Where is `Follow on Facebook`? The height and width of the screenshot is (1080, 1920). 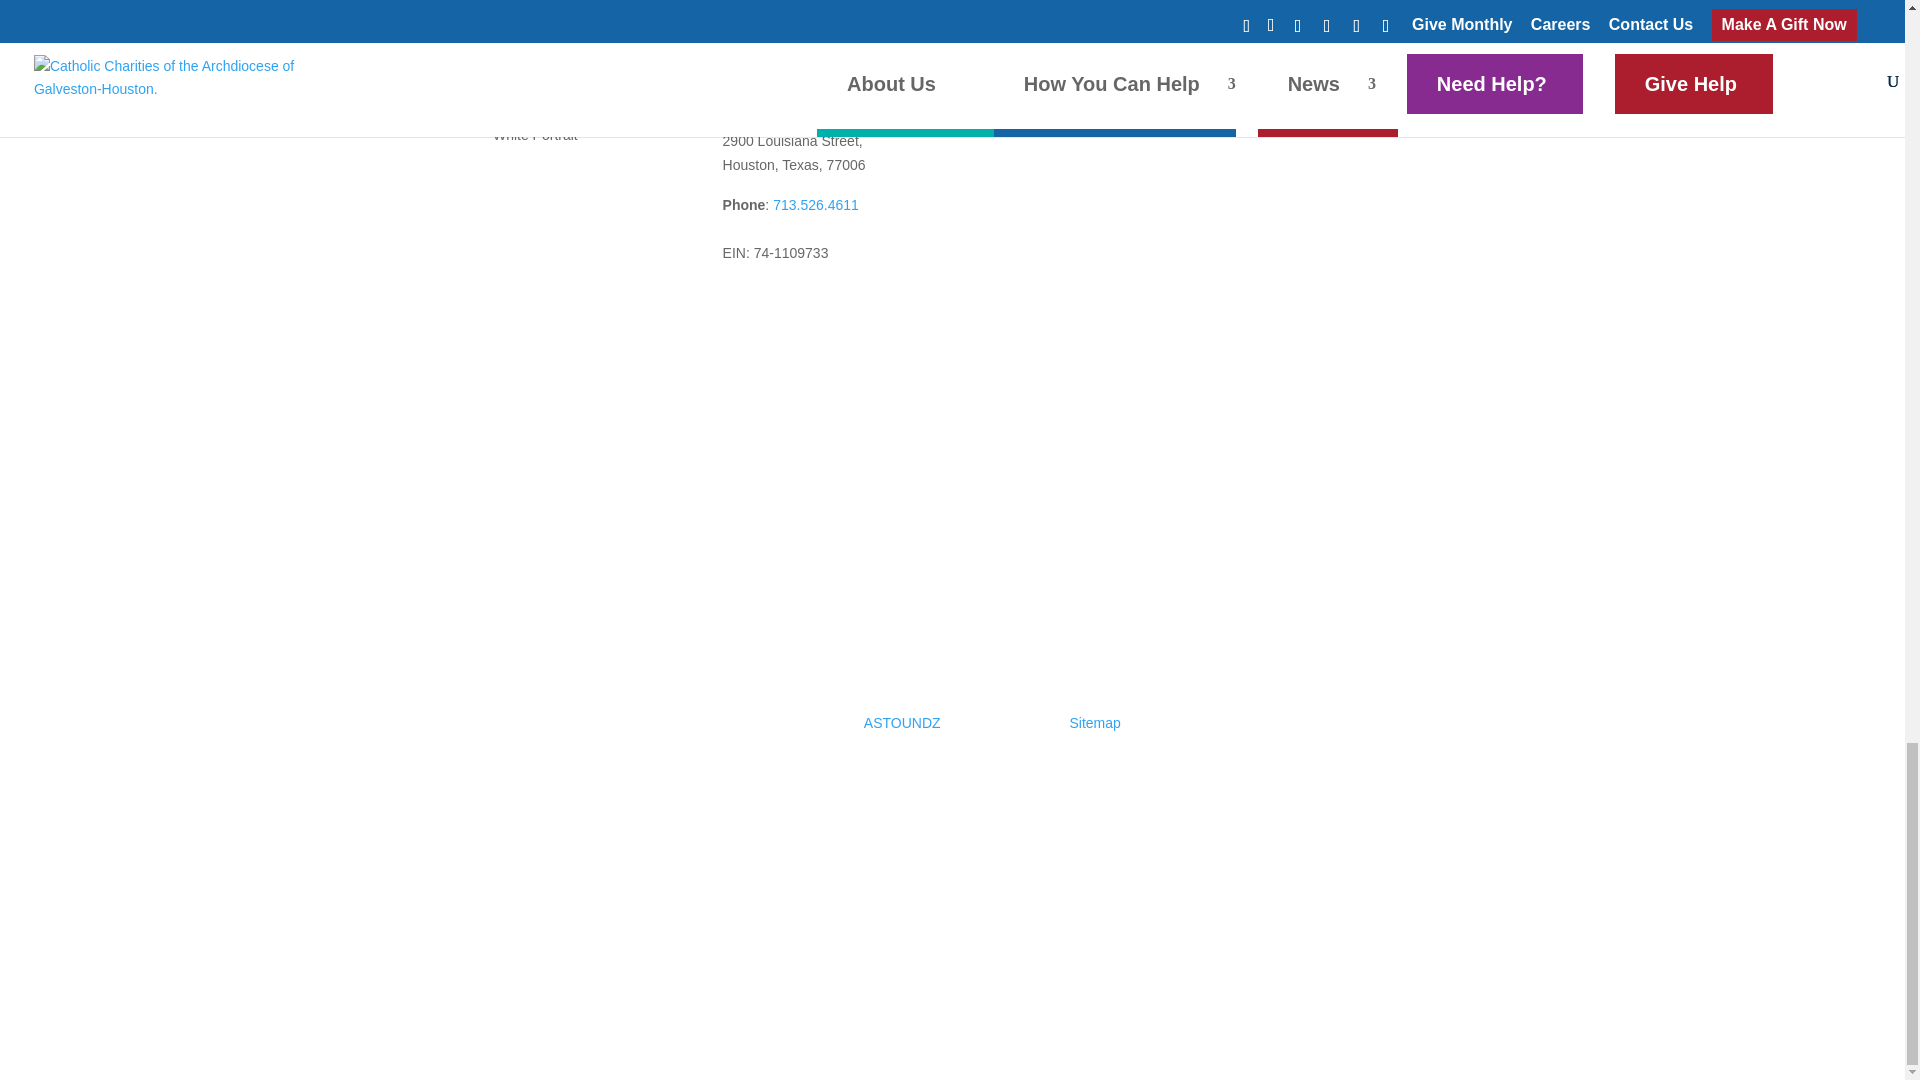 Follow on Facebook is located at coordinates (707, 306).